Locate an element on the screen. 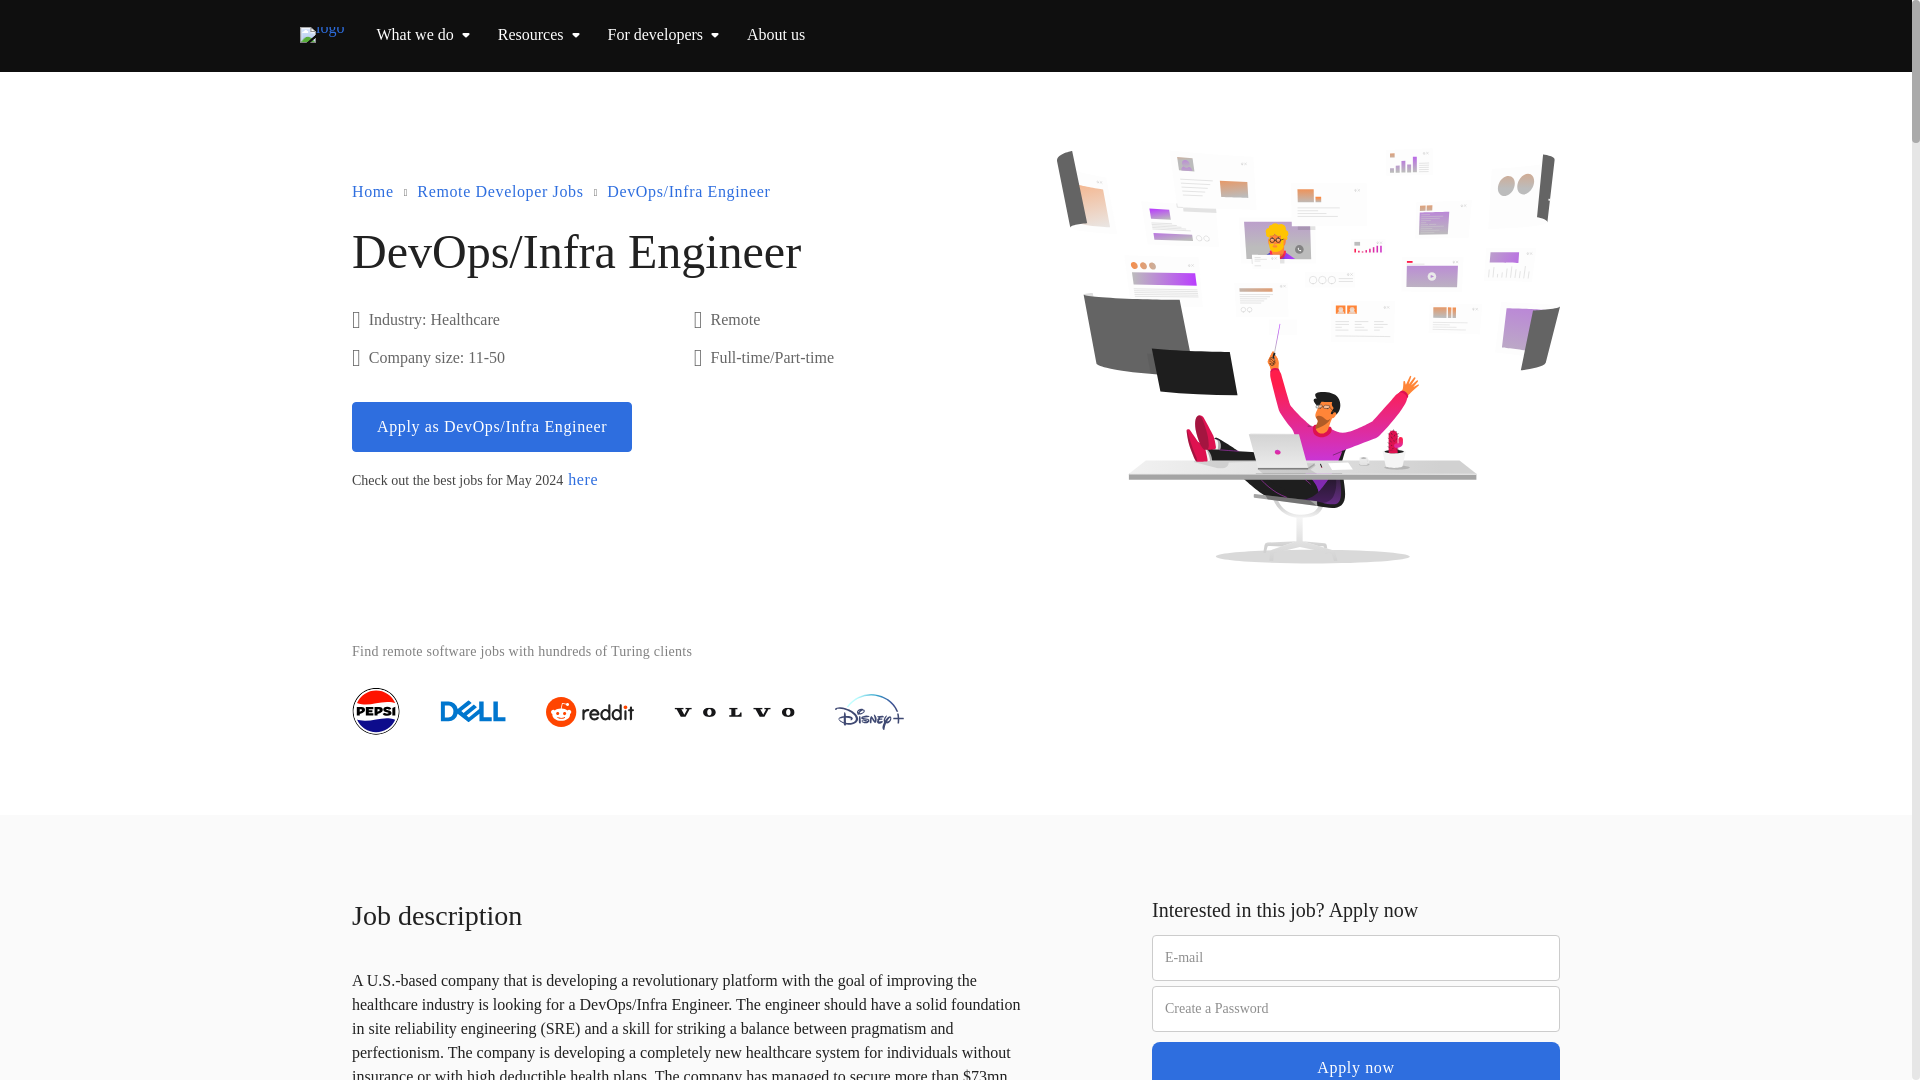  About us is located at coordinates (775, 34).